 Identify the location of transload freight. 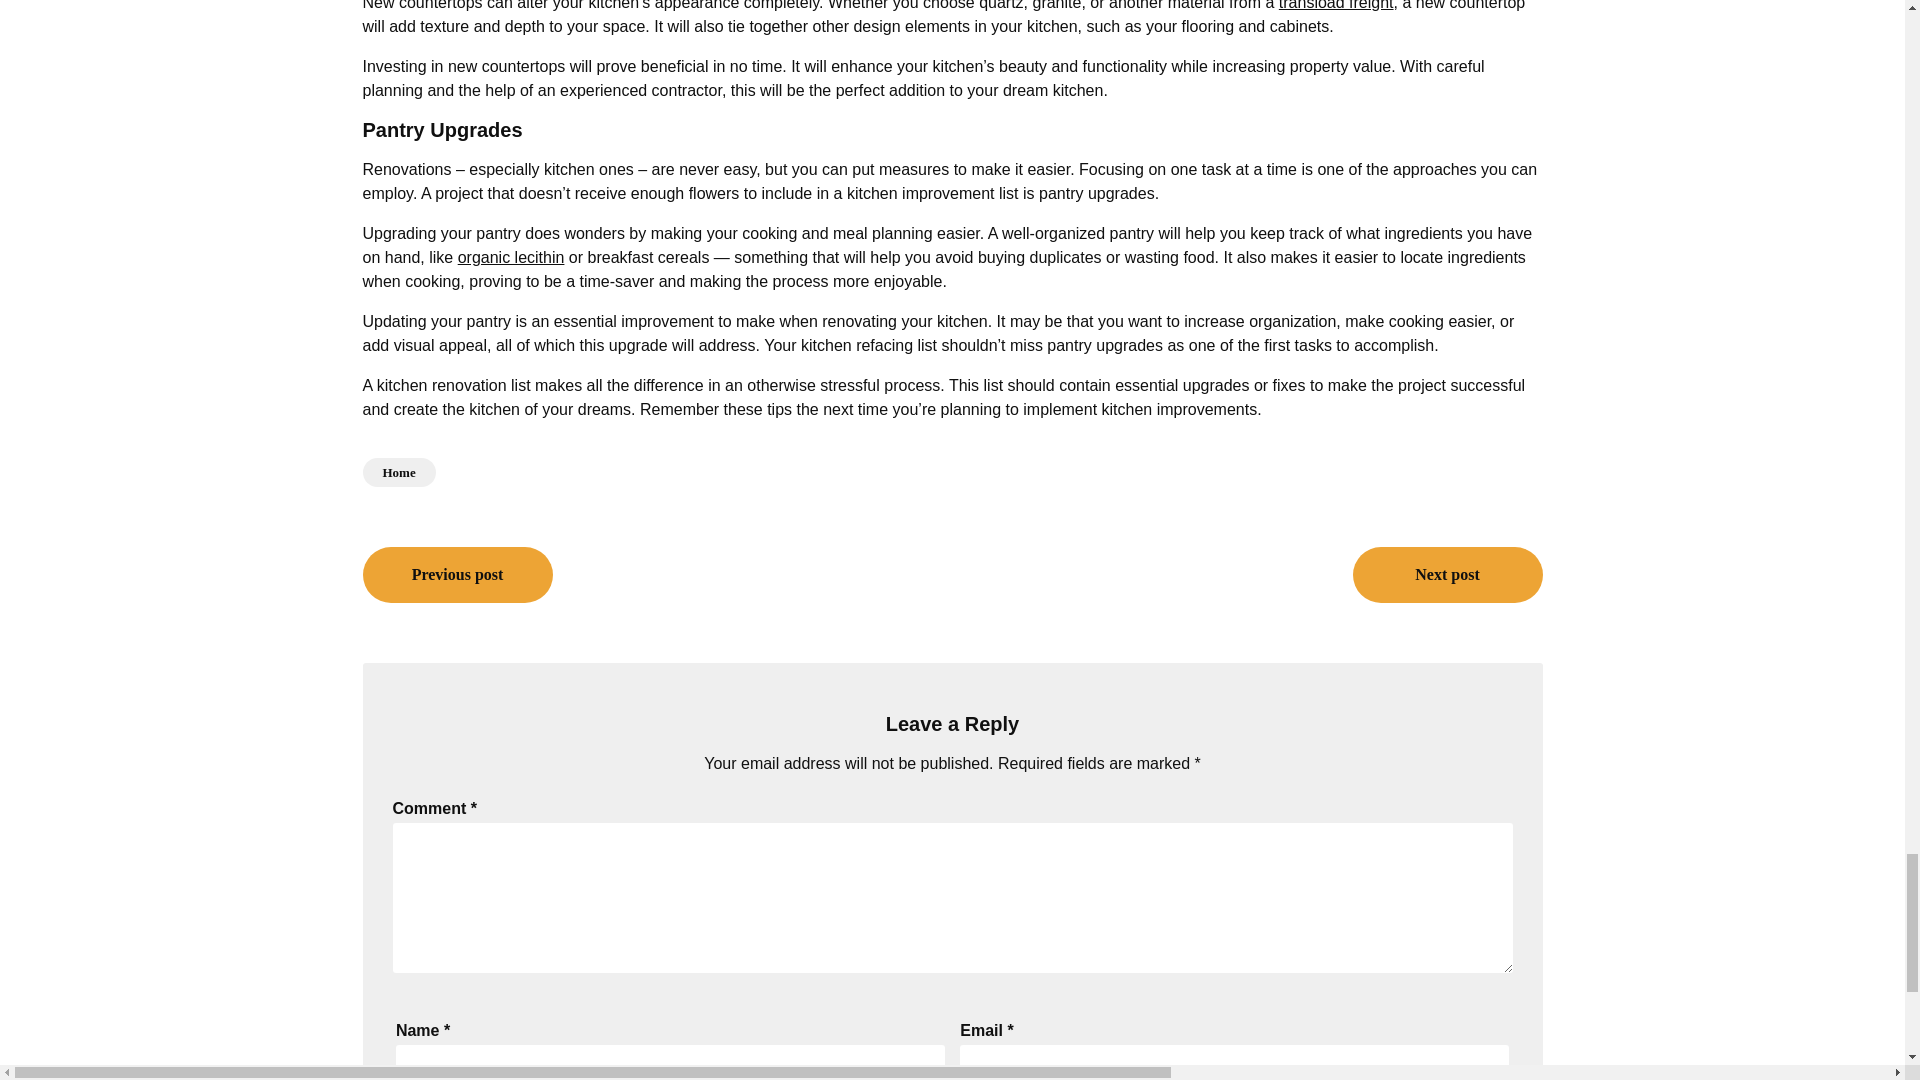
(1336, 5).